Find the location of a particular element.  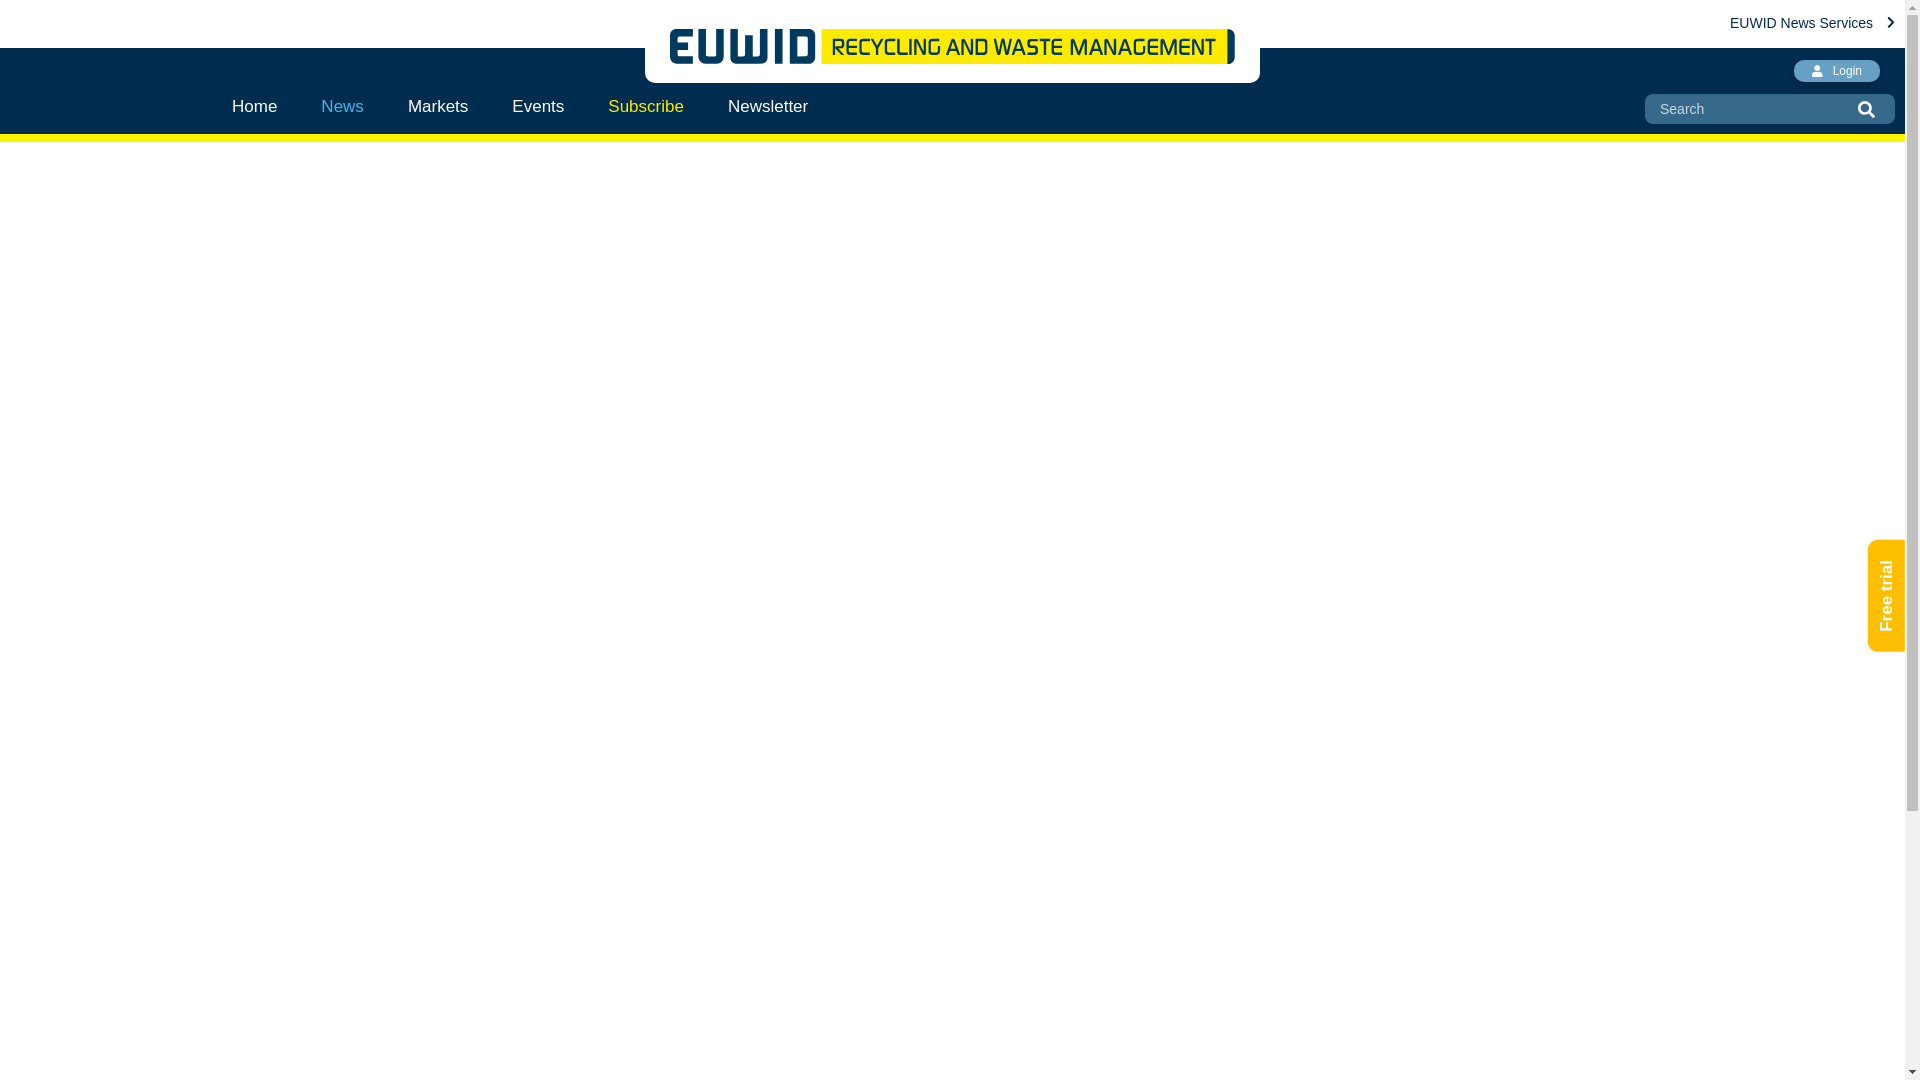

Markets is located at coordinates (437, 106).